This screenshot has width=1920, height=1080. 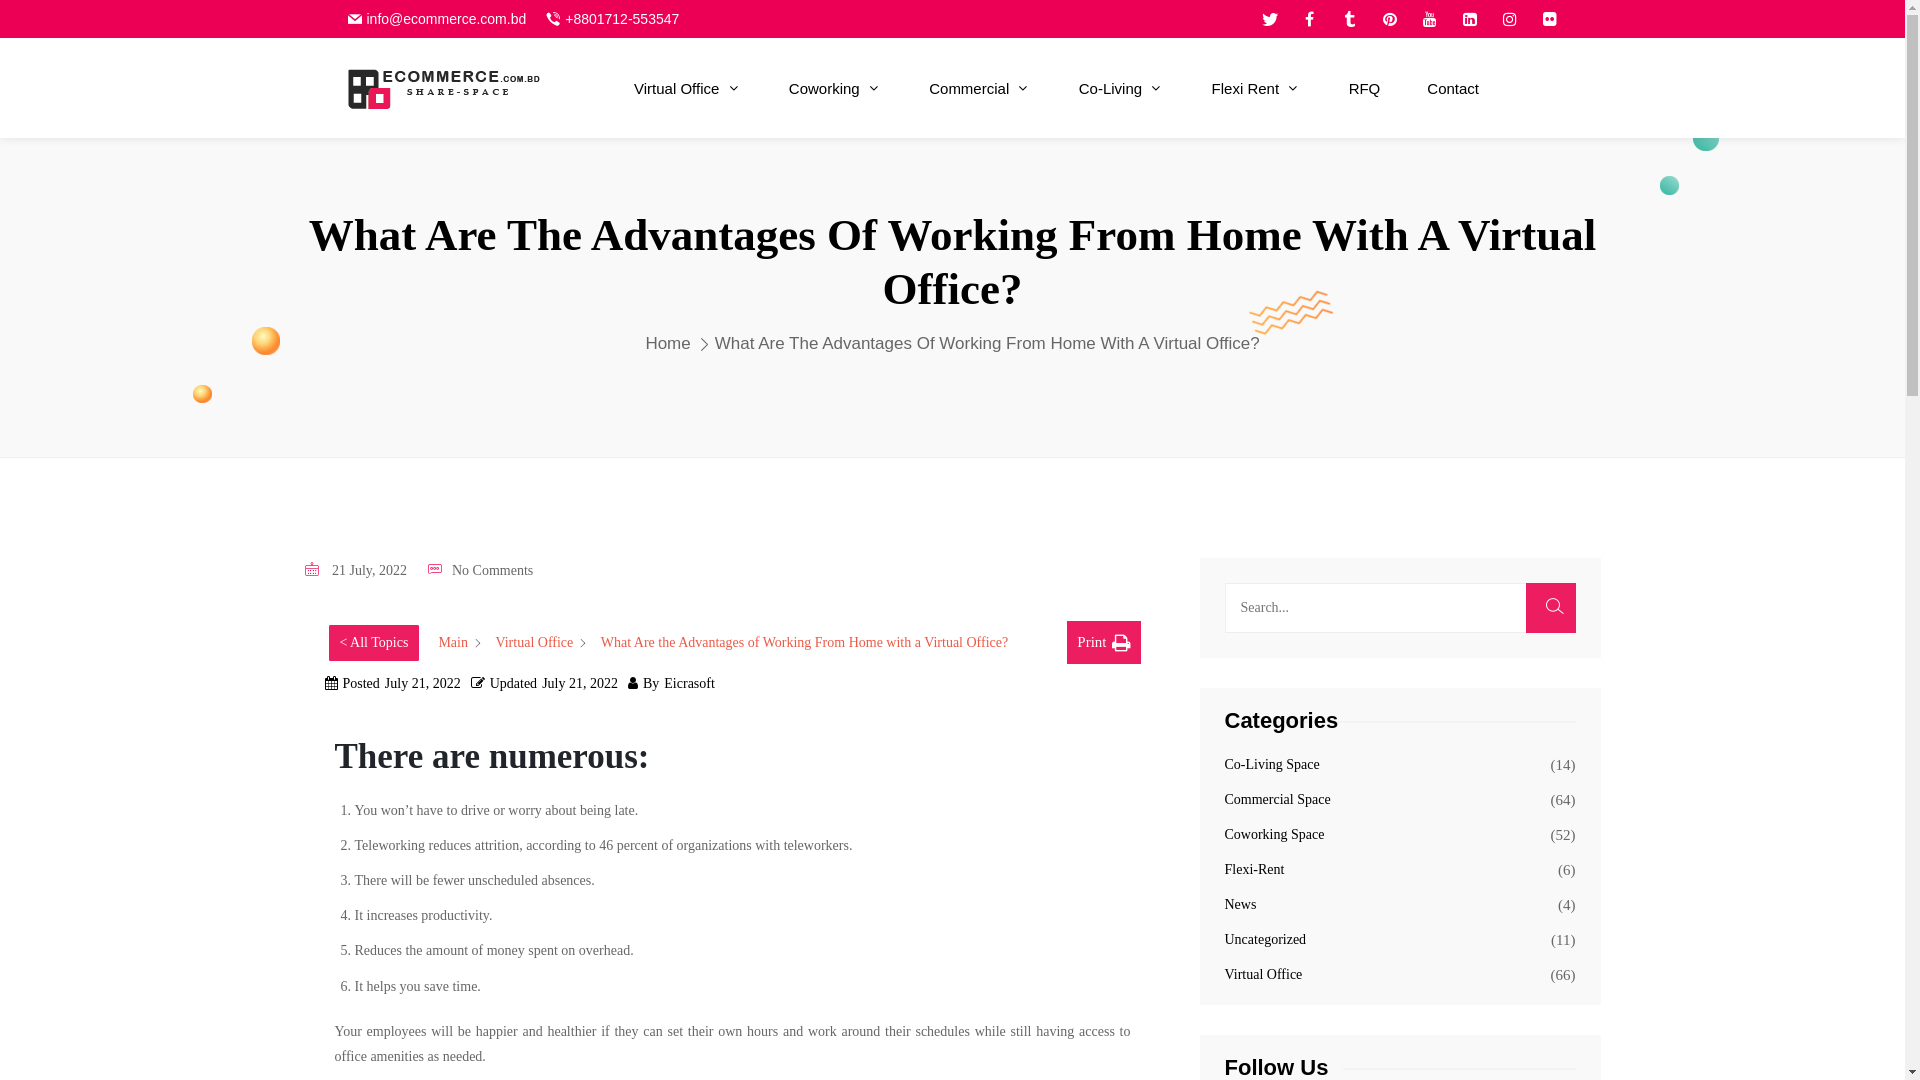 What do you see at coordinates (836, 88) in the screenshot?
I see `Coworking` at bounding box center [836, 88].